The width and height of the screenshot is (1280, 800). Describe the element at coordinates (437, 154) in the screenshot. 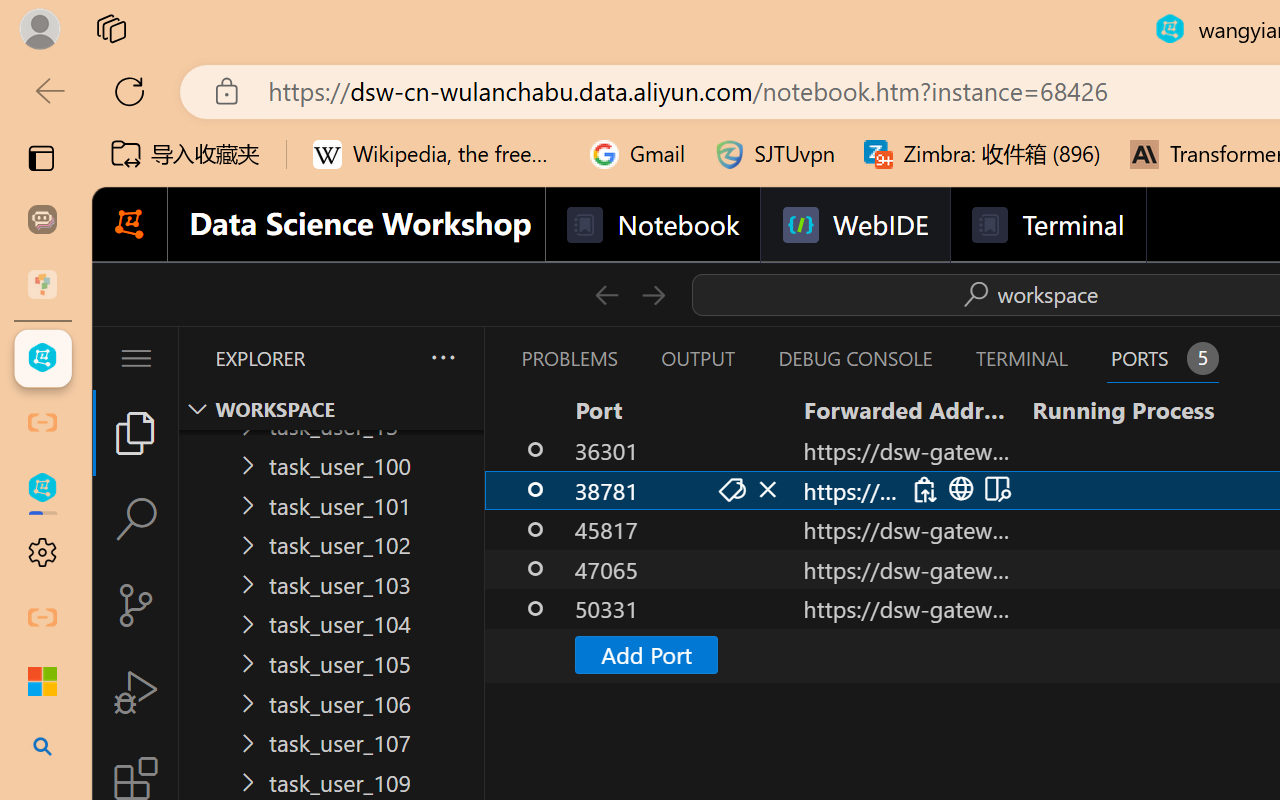

I see `Wikipedia, the free encyclopedia` at that location.